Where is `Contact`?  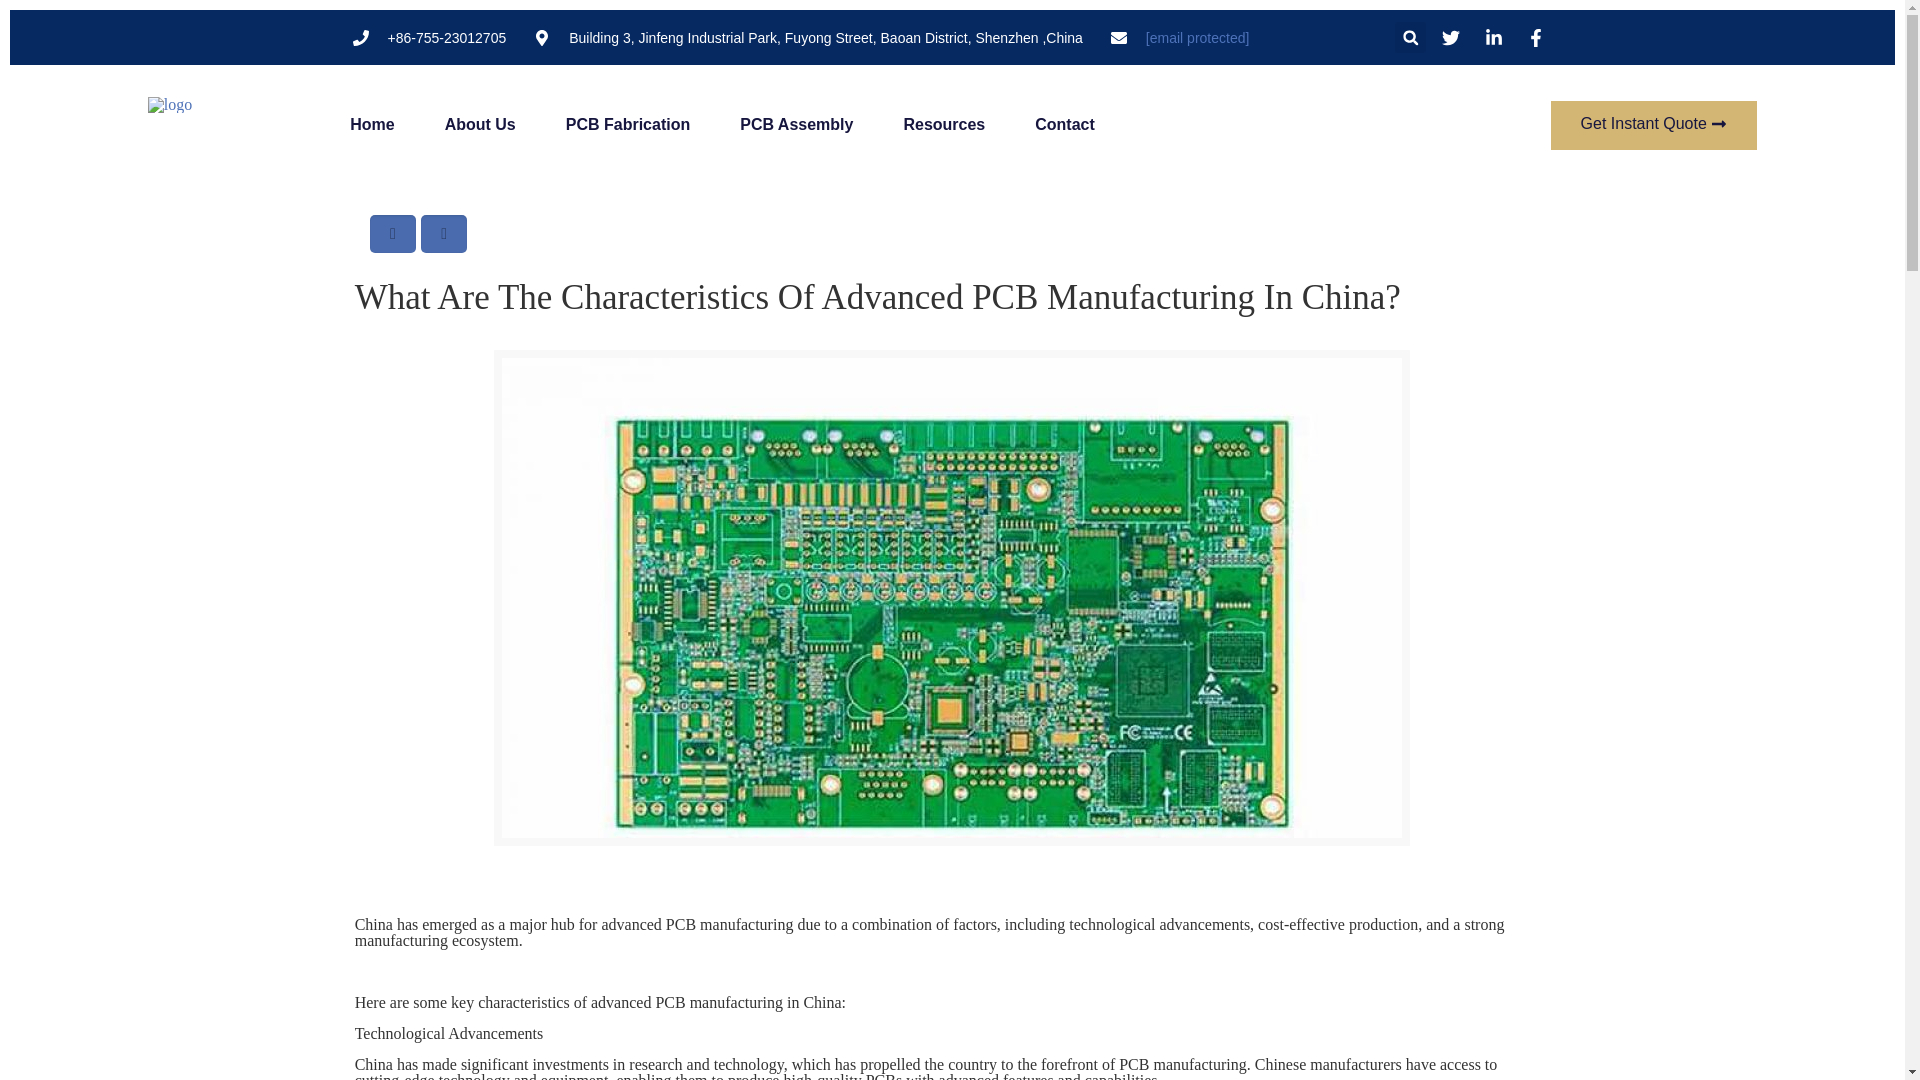
Contact is located at coordinates (1064, 125).